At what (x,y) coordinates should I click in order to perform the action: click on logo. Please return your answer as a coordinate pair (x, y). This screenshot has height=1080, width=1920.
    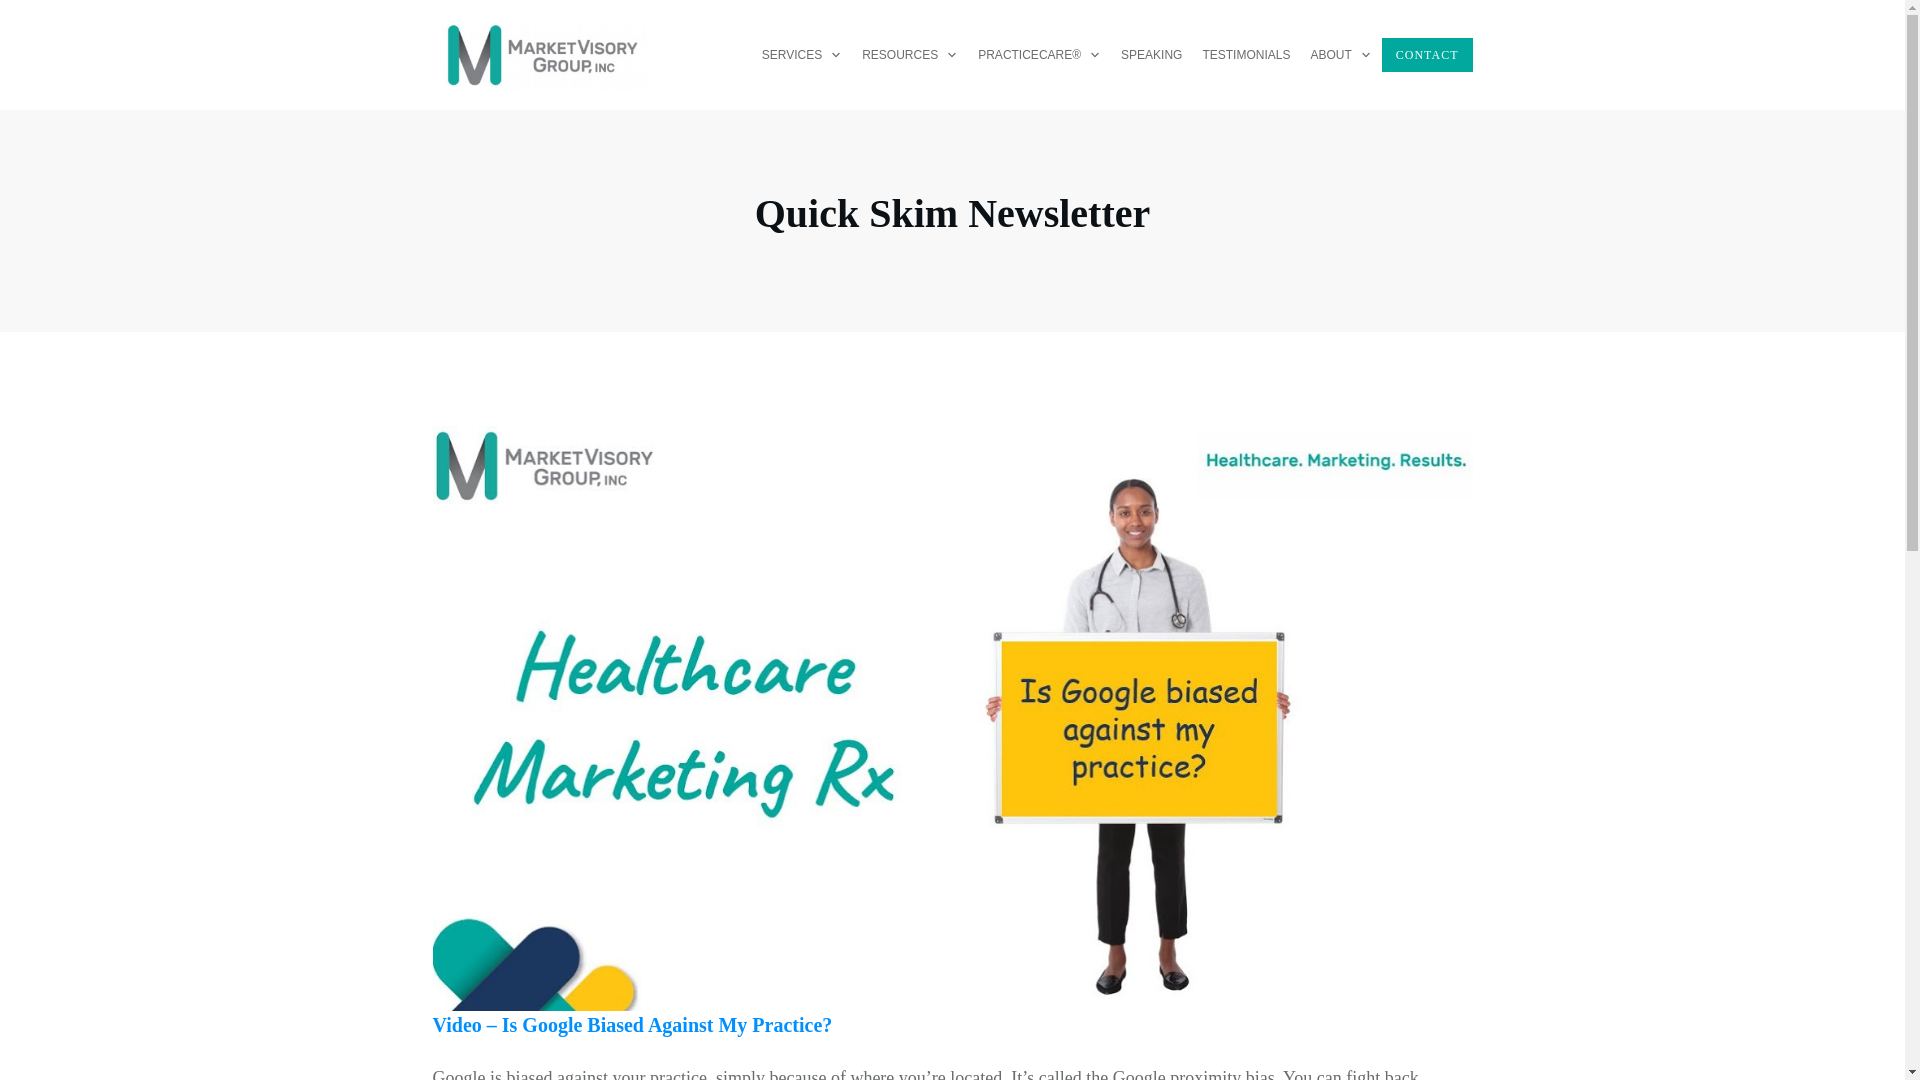
    Looking at the image, I should click on (540, 55).